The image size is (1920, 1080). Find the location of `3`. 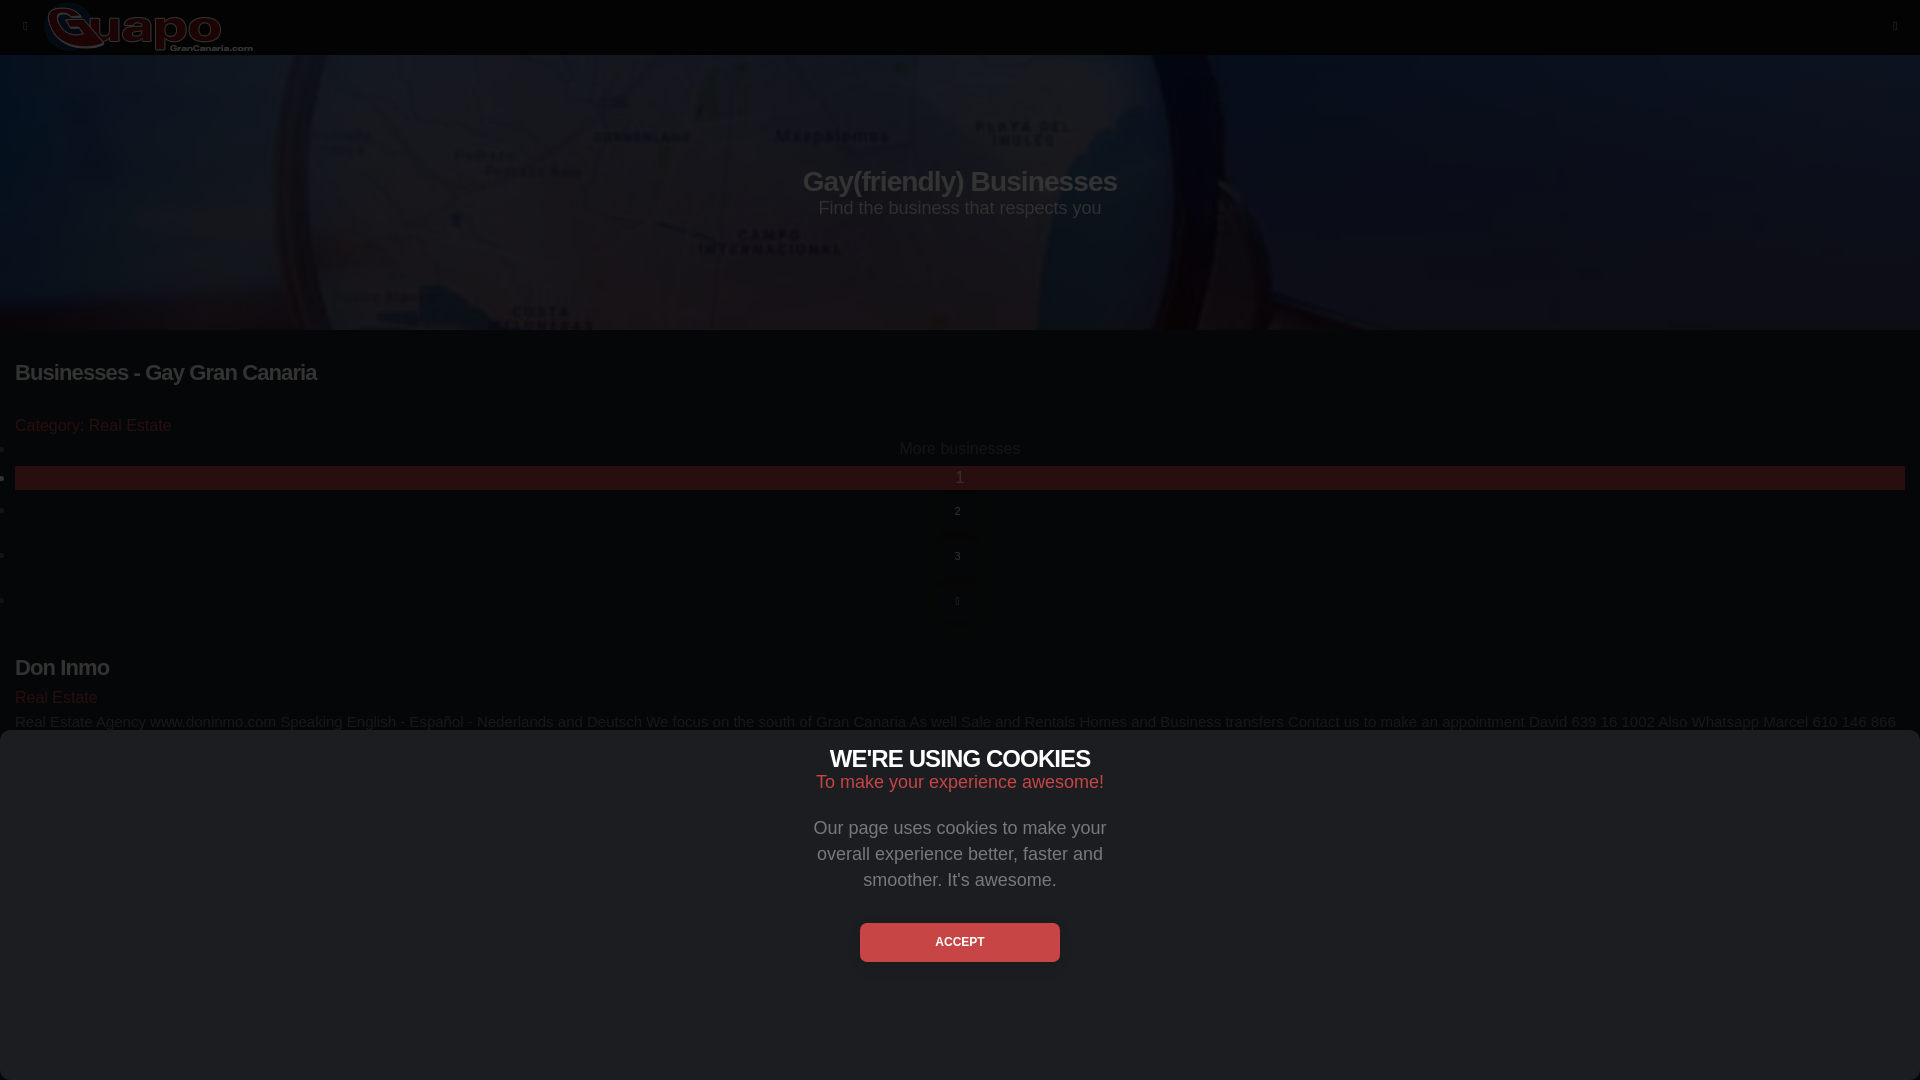

3 is located at coordinates (958, 557).